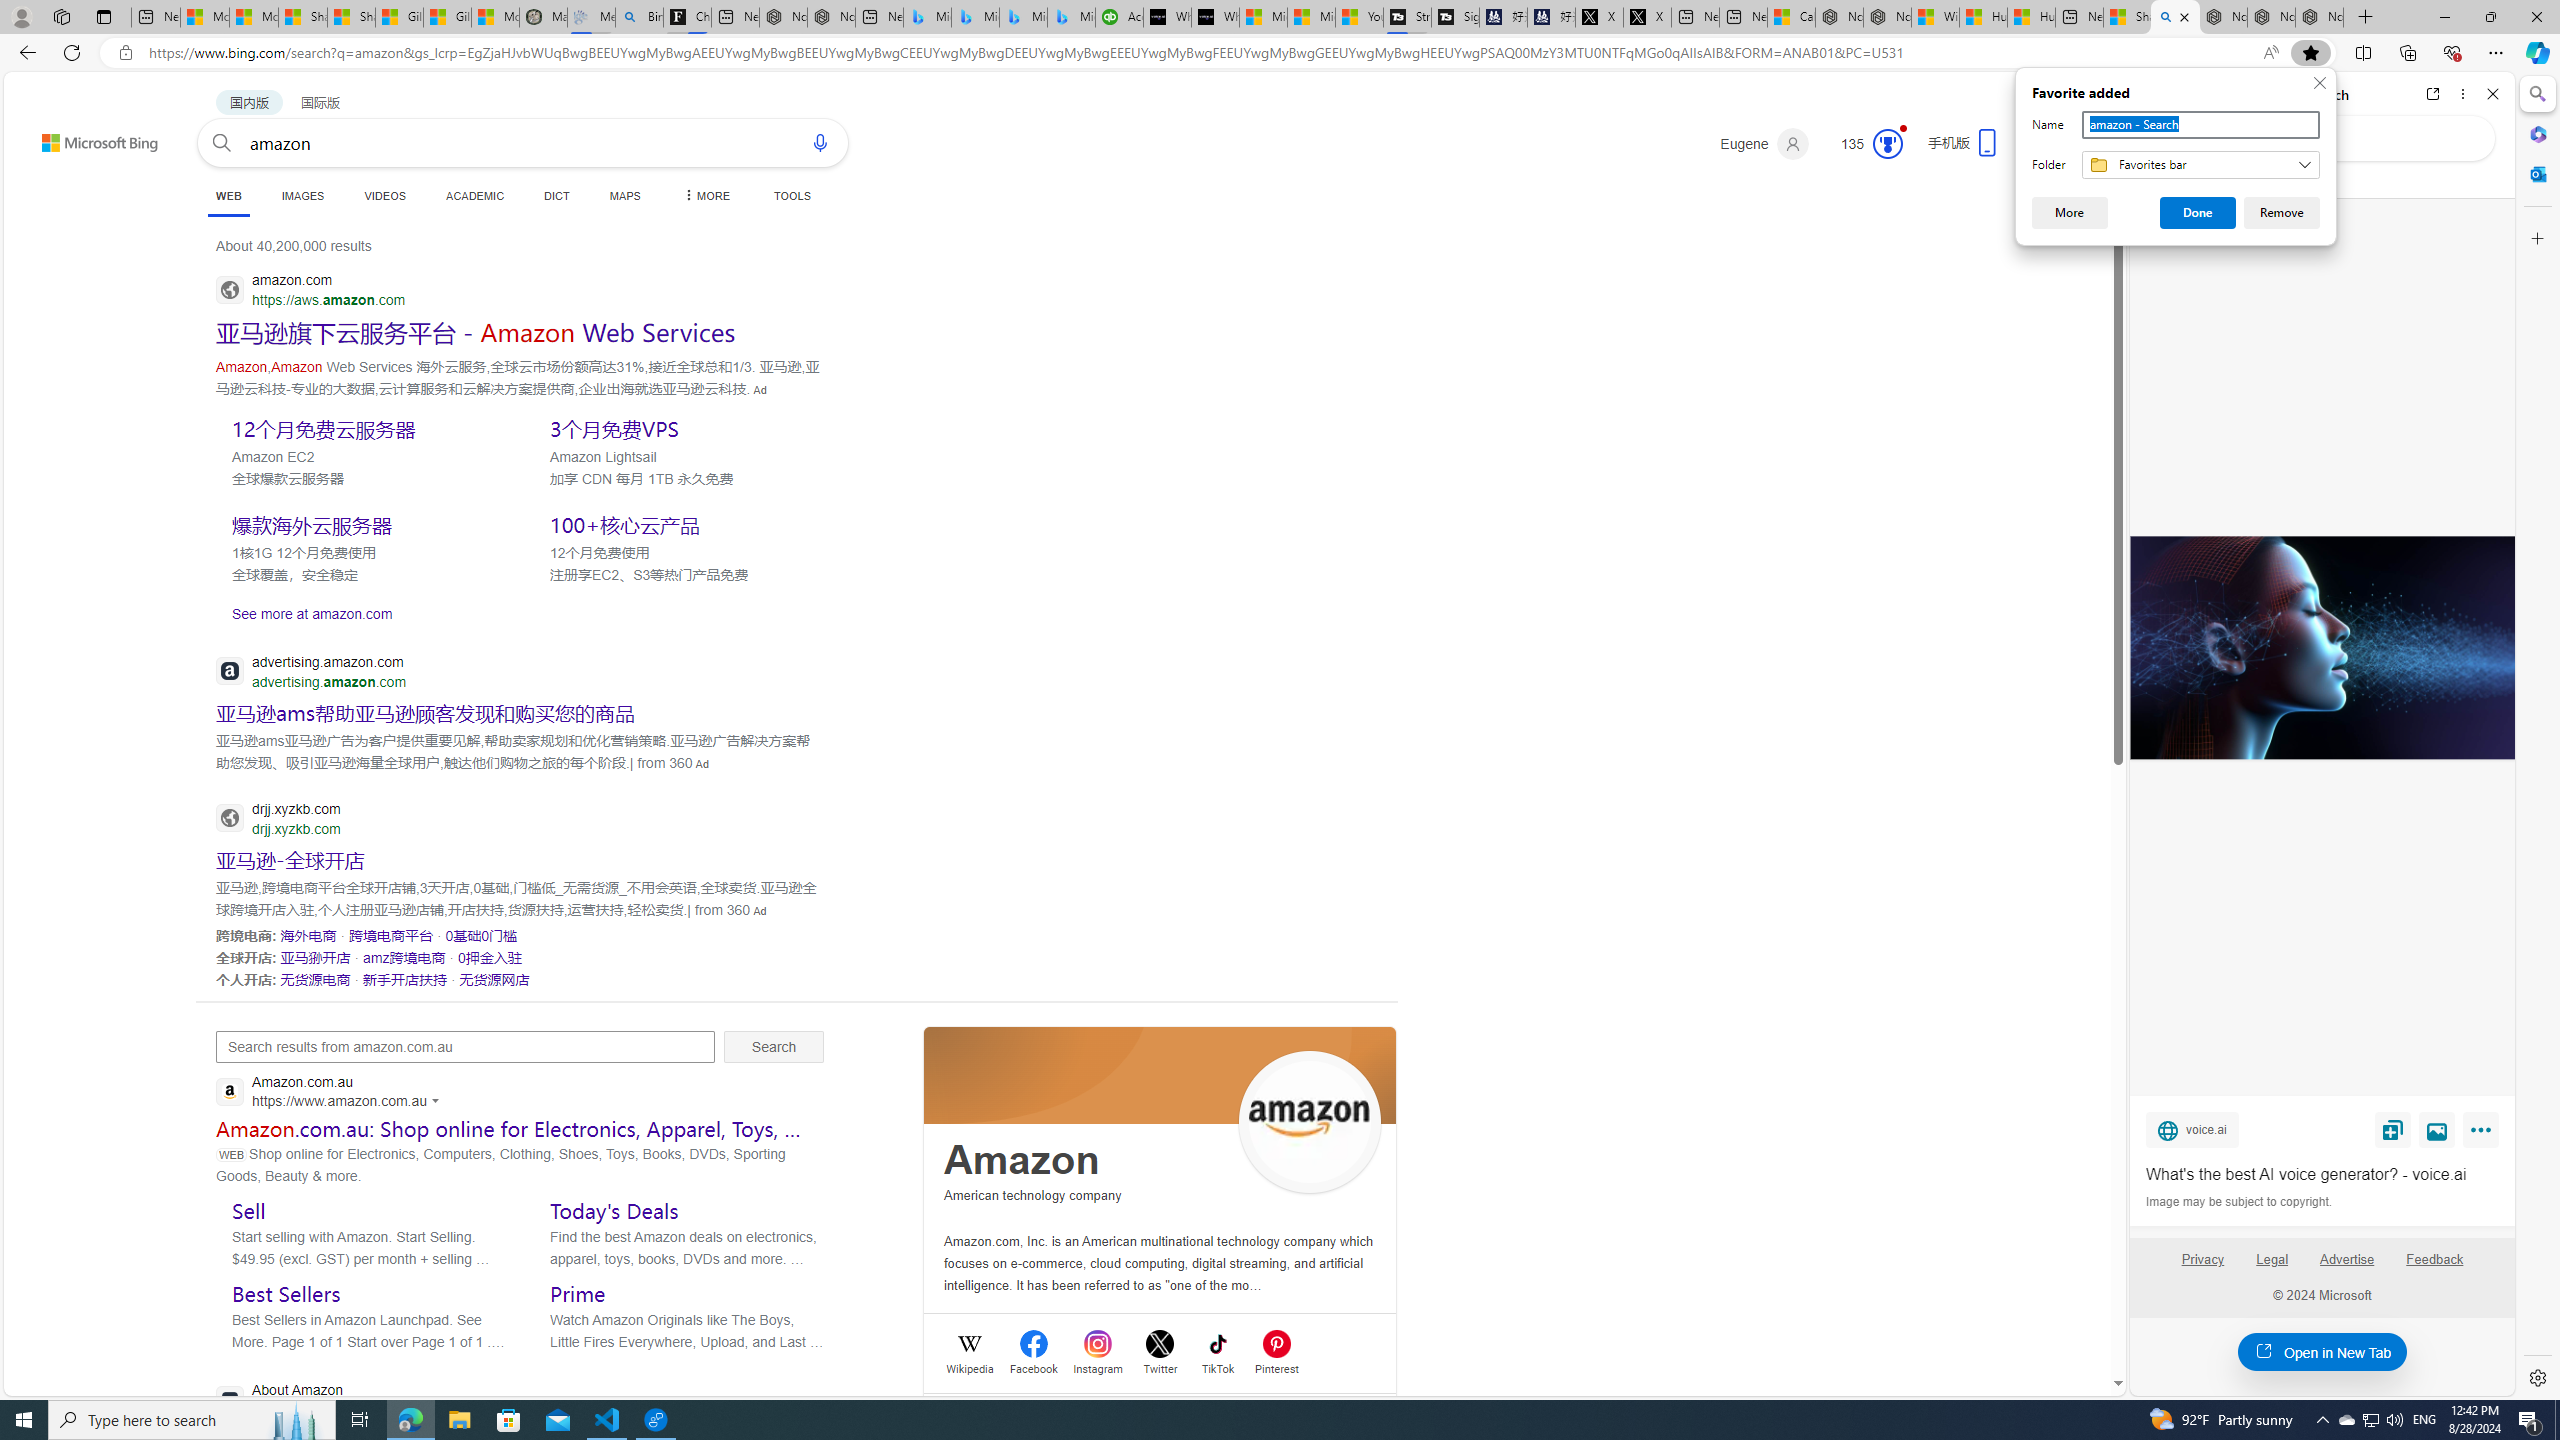  Describe the element at coordinates (1022, 1160) in the screenshot. I see `Amazon` at that location.